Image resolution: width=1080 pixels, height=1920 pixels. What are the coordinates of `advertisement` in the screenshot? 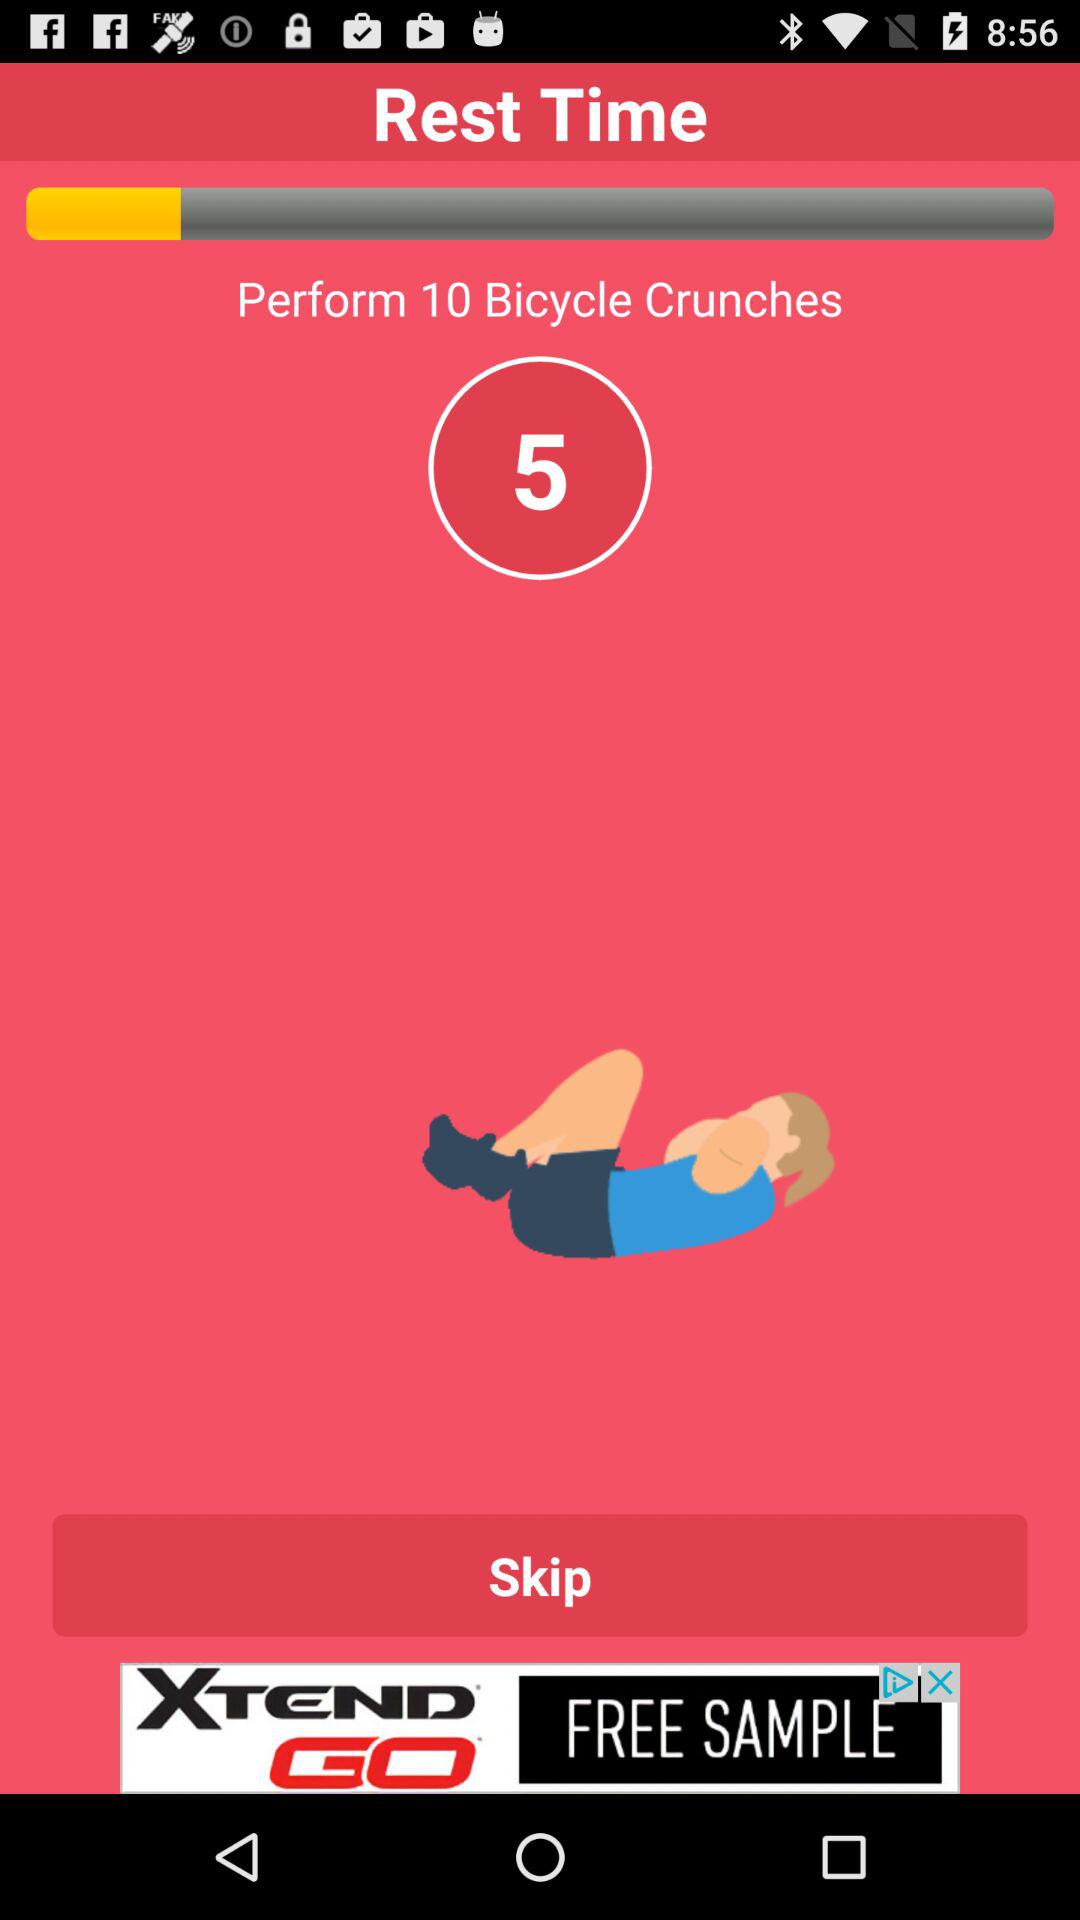 It's located at (540, 1728).